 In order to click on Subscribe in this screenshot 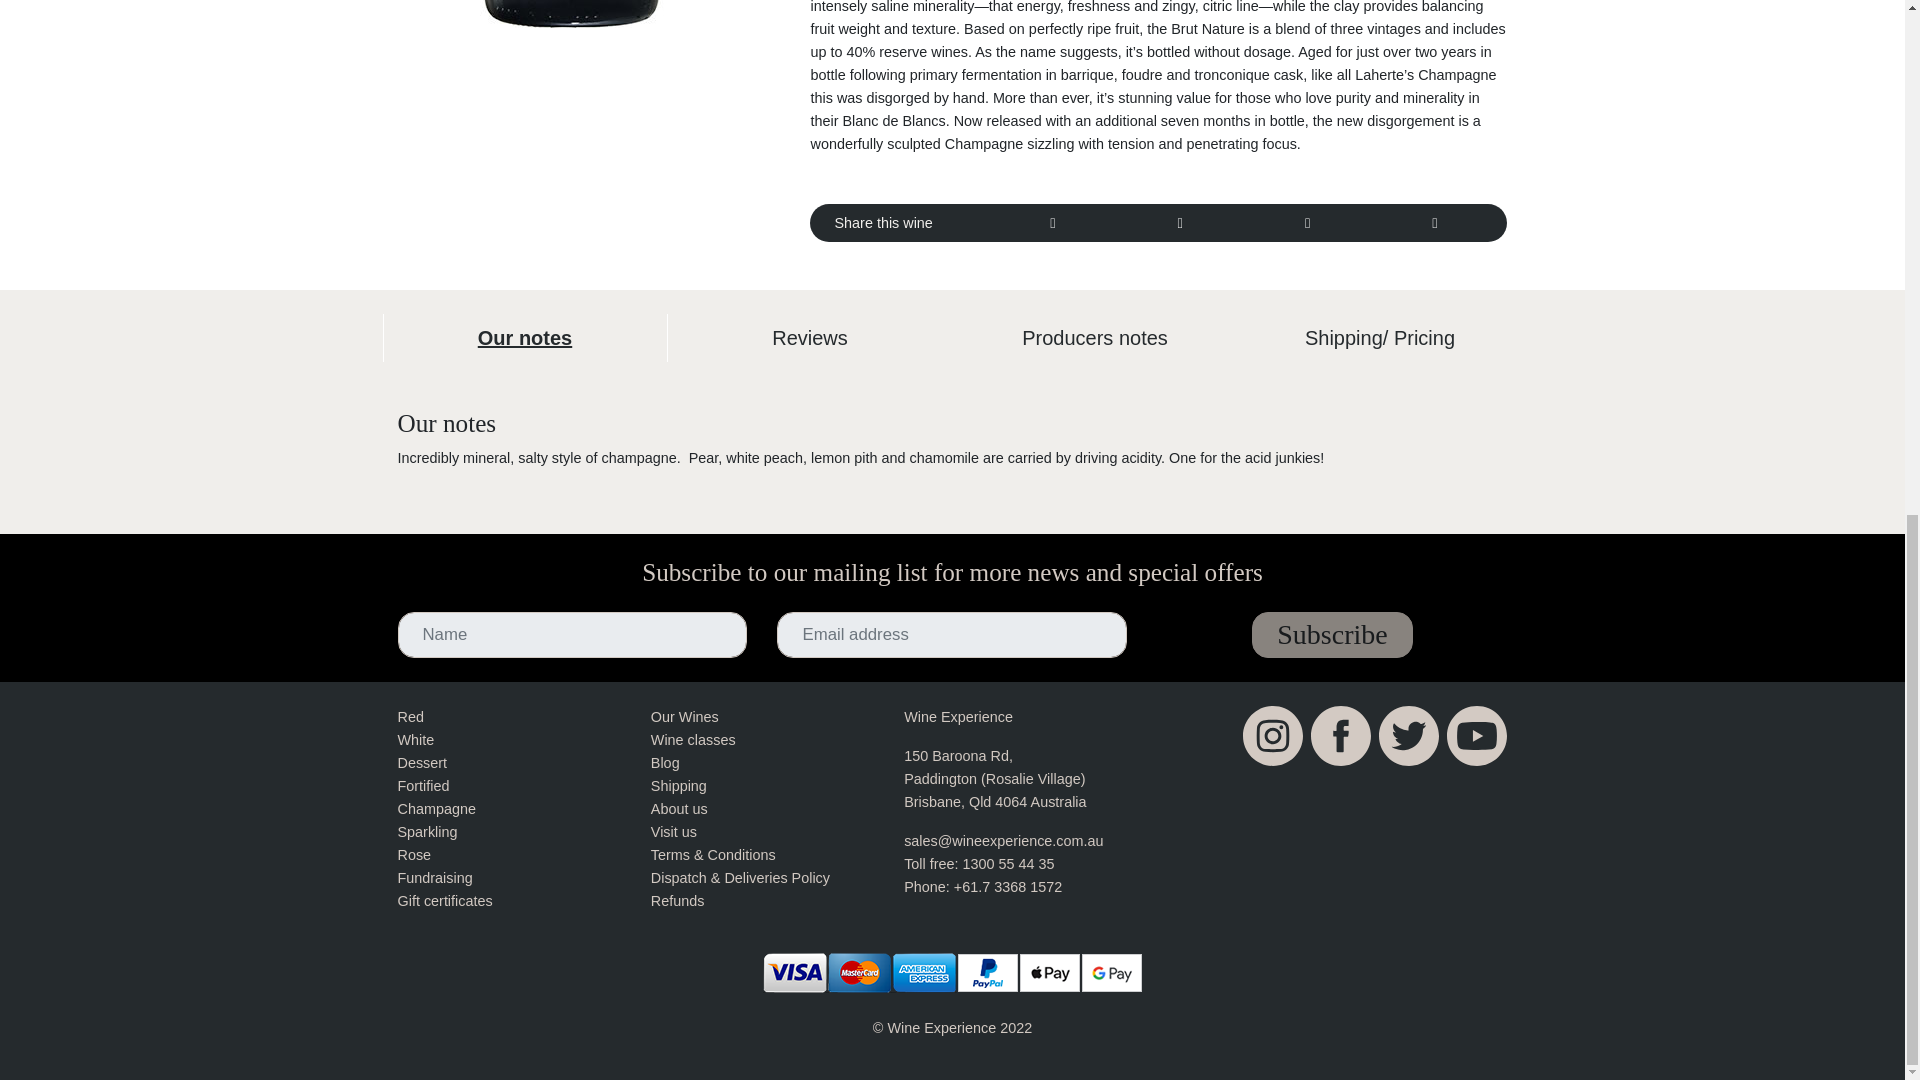, I will do `click(1331, 634)`.